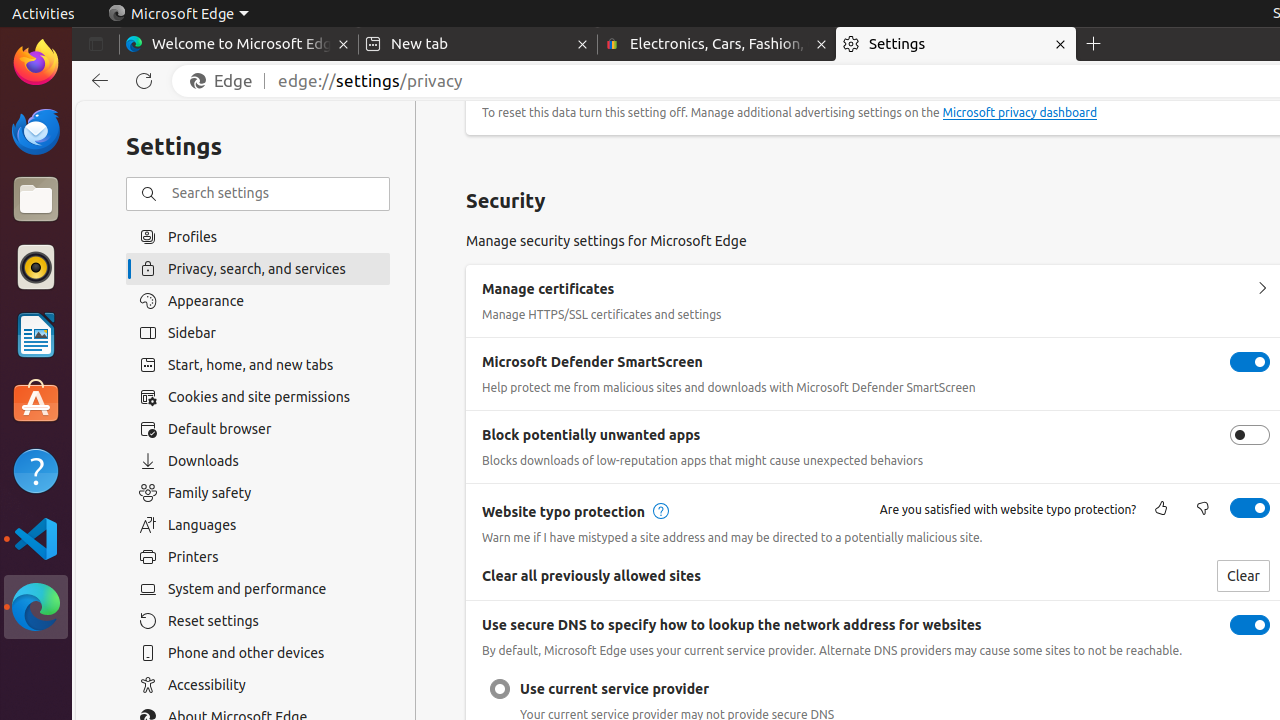 The image size is (1280, 720). What do you see at coordinates (36, 63) in the screenshot?
I see `Firefox Web Browser` at bounding box center [36, 63].